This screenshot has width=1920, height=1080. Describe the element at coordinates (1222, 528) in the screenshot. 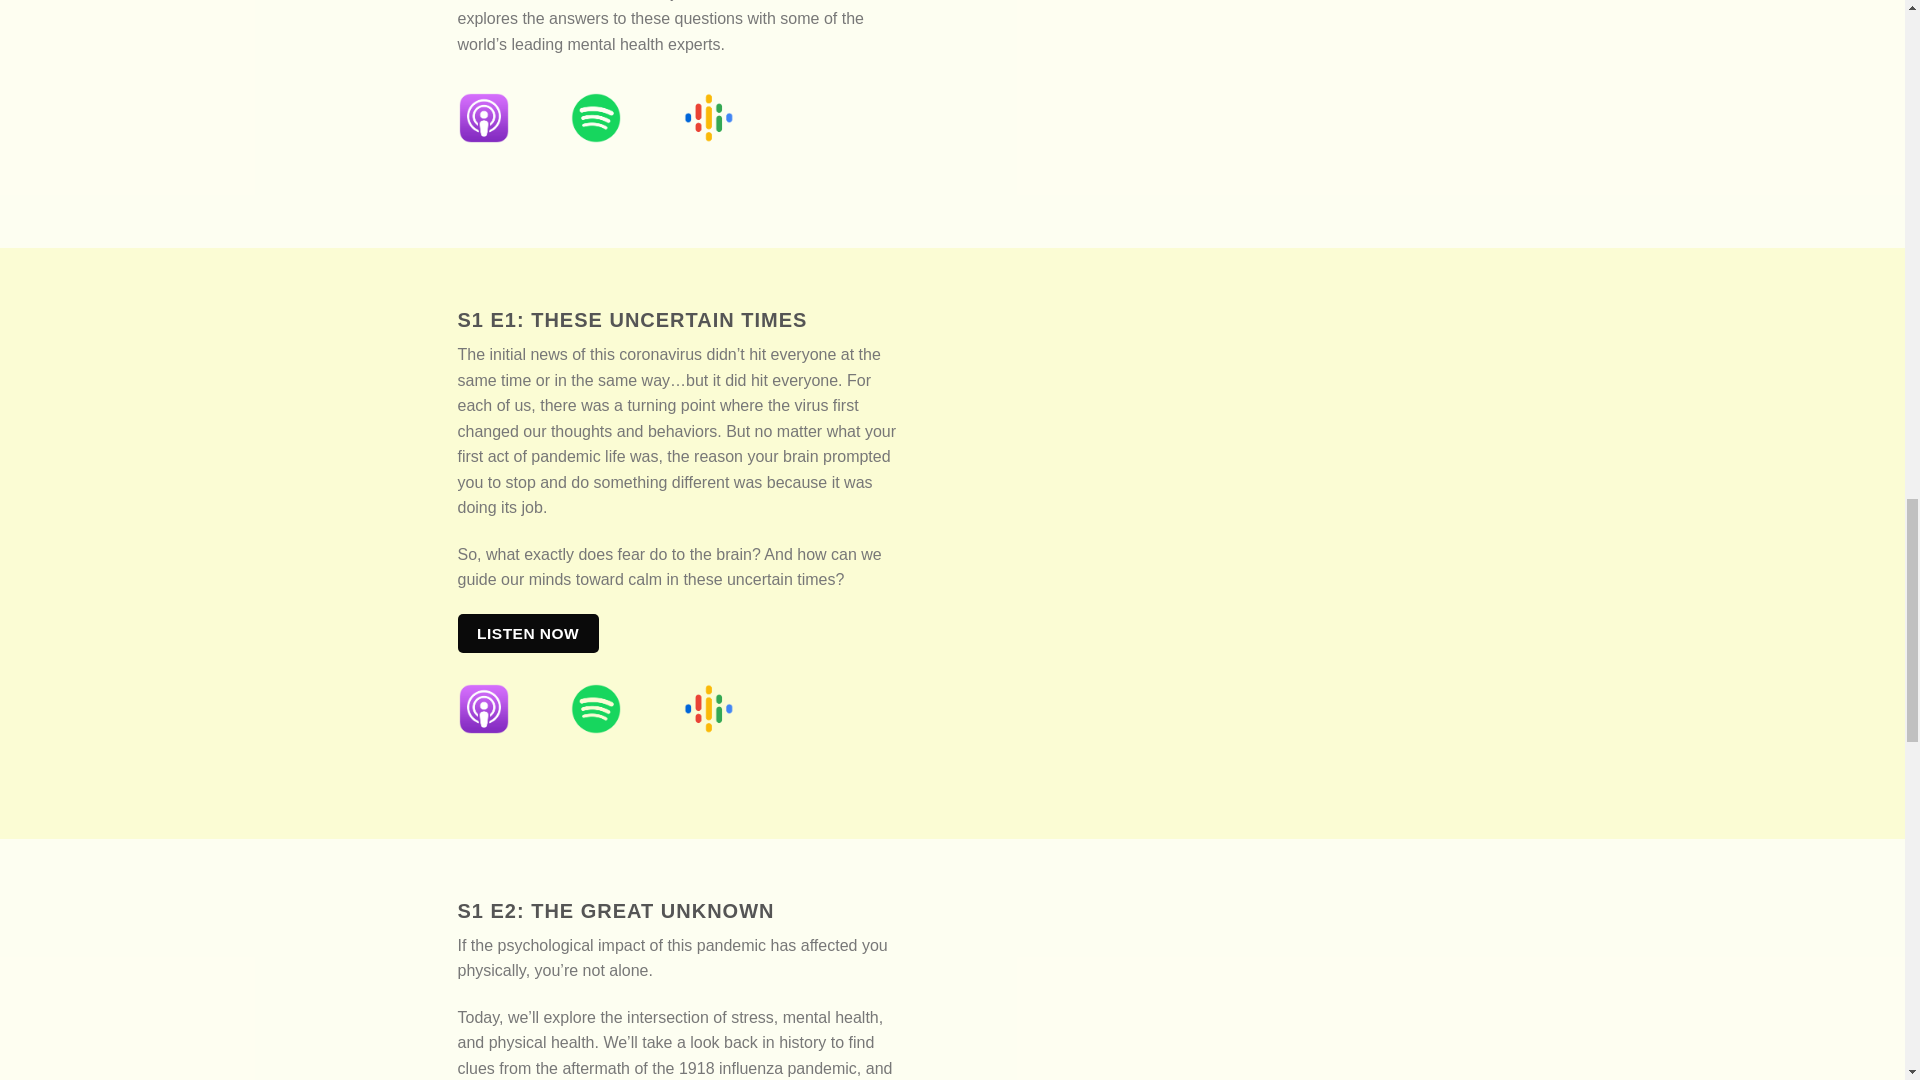

I see `Dr. Jon Caldwell` at that location.